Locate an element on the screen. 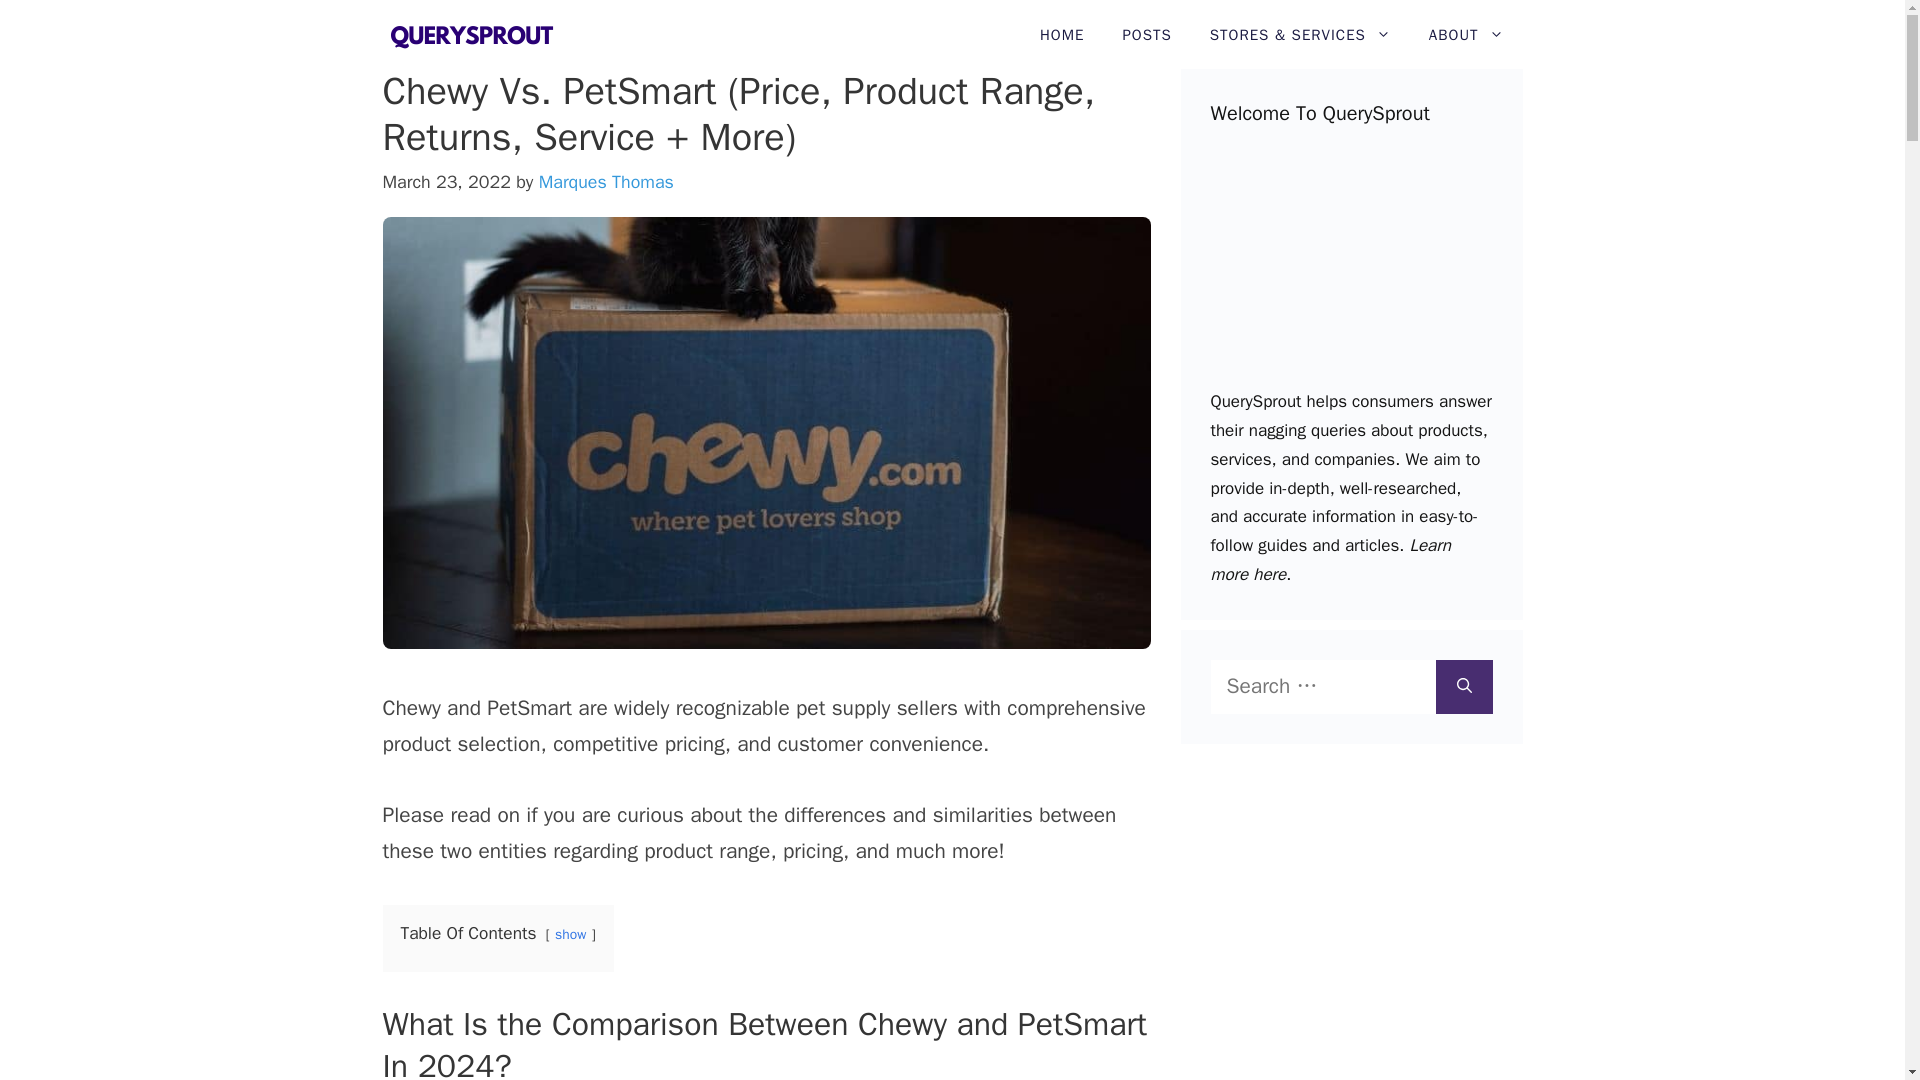 The width and height of the screenshot is (1920, 1080). View all posts by Marques Thomas is located at coordinates (606, 182).